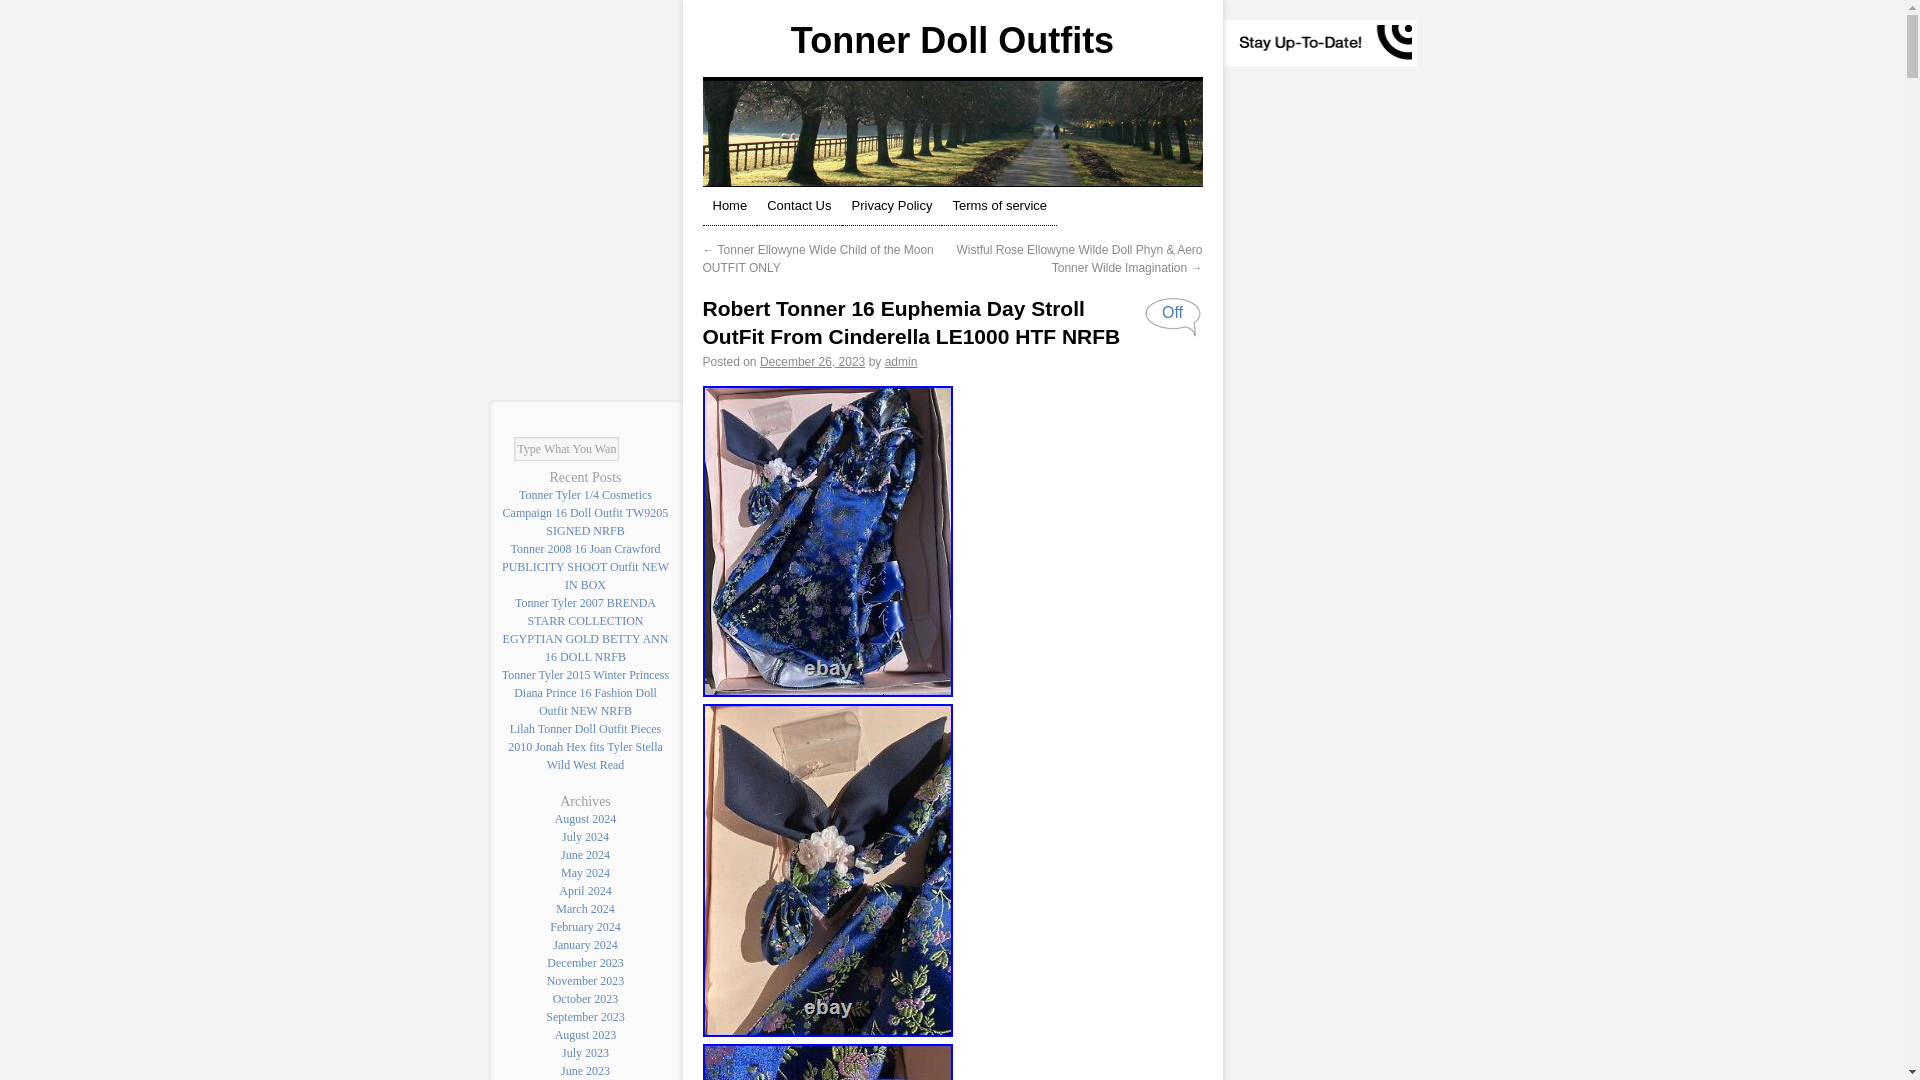  What do you see at coordinates (586, 981) in the screenshot?
I see `November 2023` at bounding box center [586, 981].